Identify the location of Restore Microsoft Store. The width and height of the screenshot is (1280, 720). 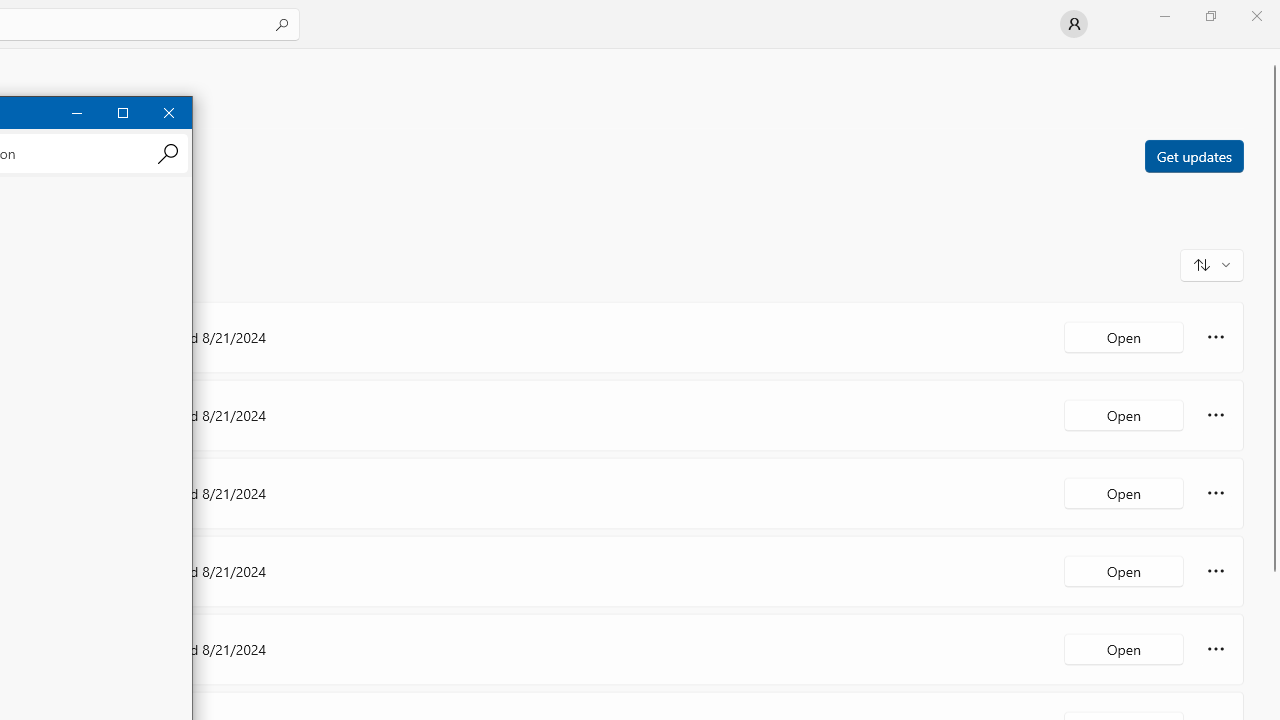
(1210, 16).